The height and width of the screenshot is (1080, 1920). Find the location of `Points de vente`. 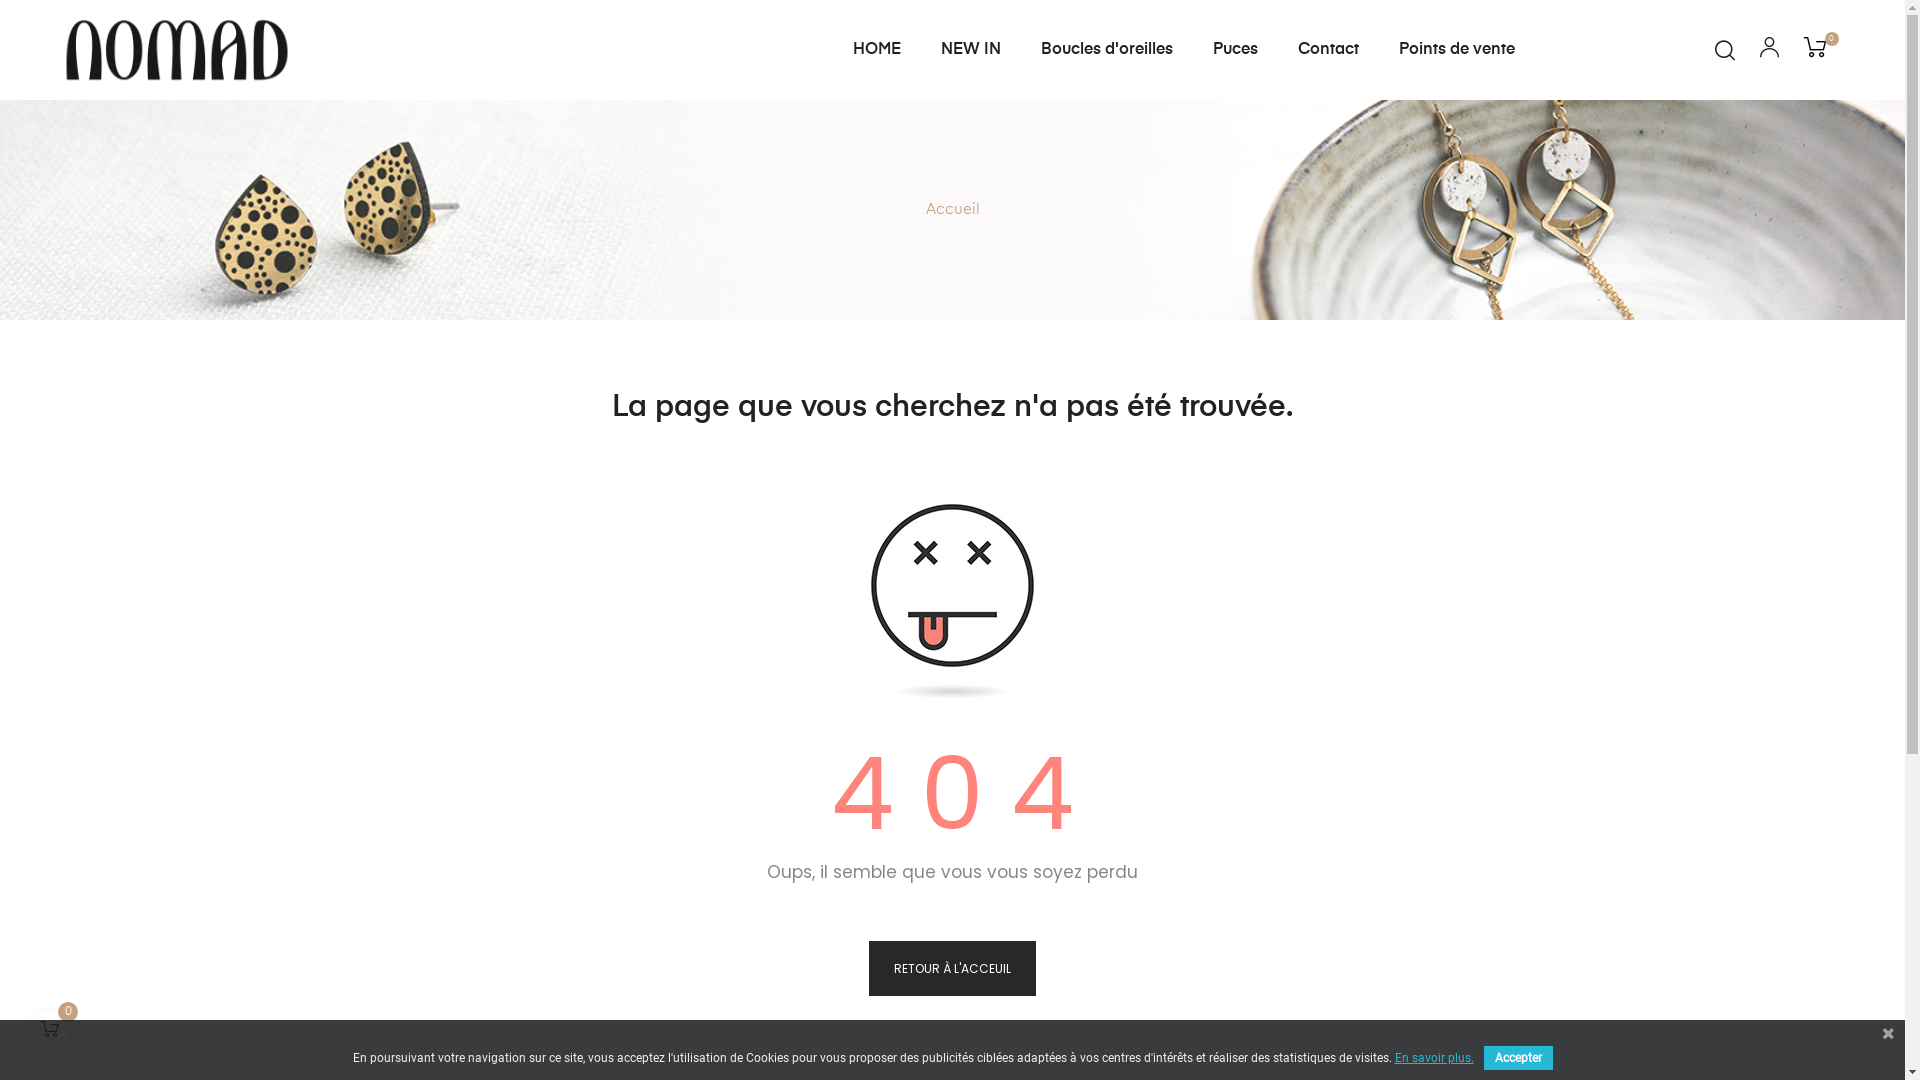

Points de vente is located at coordinates (1457, 50).